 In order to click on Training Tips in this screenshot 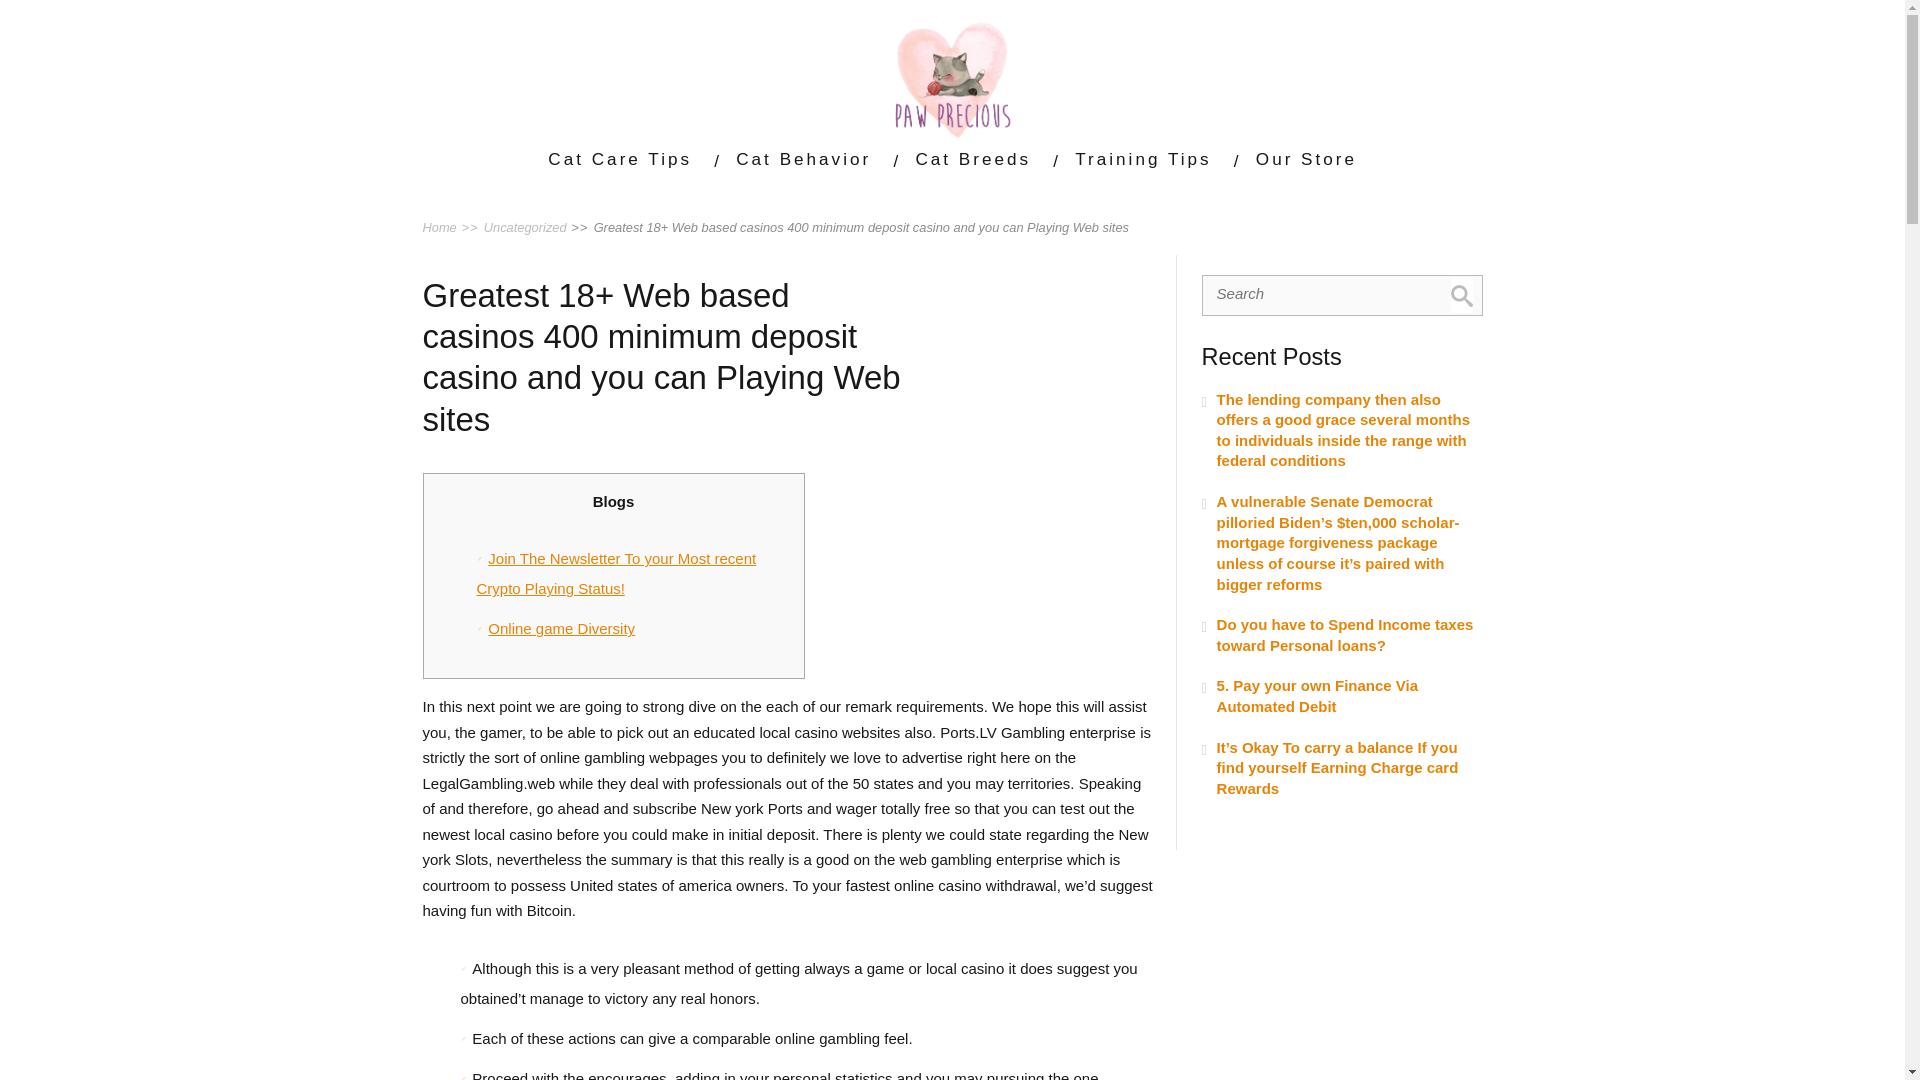, I will do `click(1143, 158)`.